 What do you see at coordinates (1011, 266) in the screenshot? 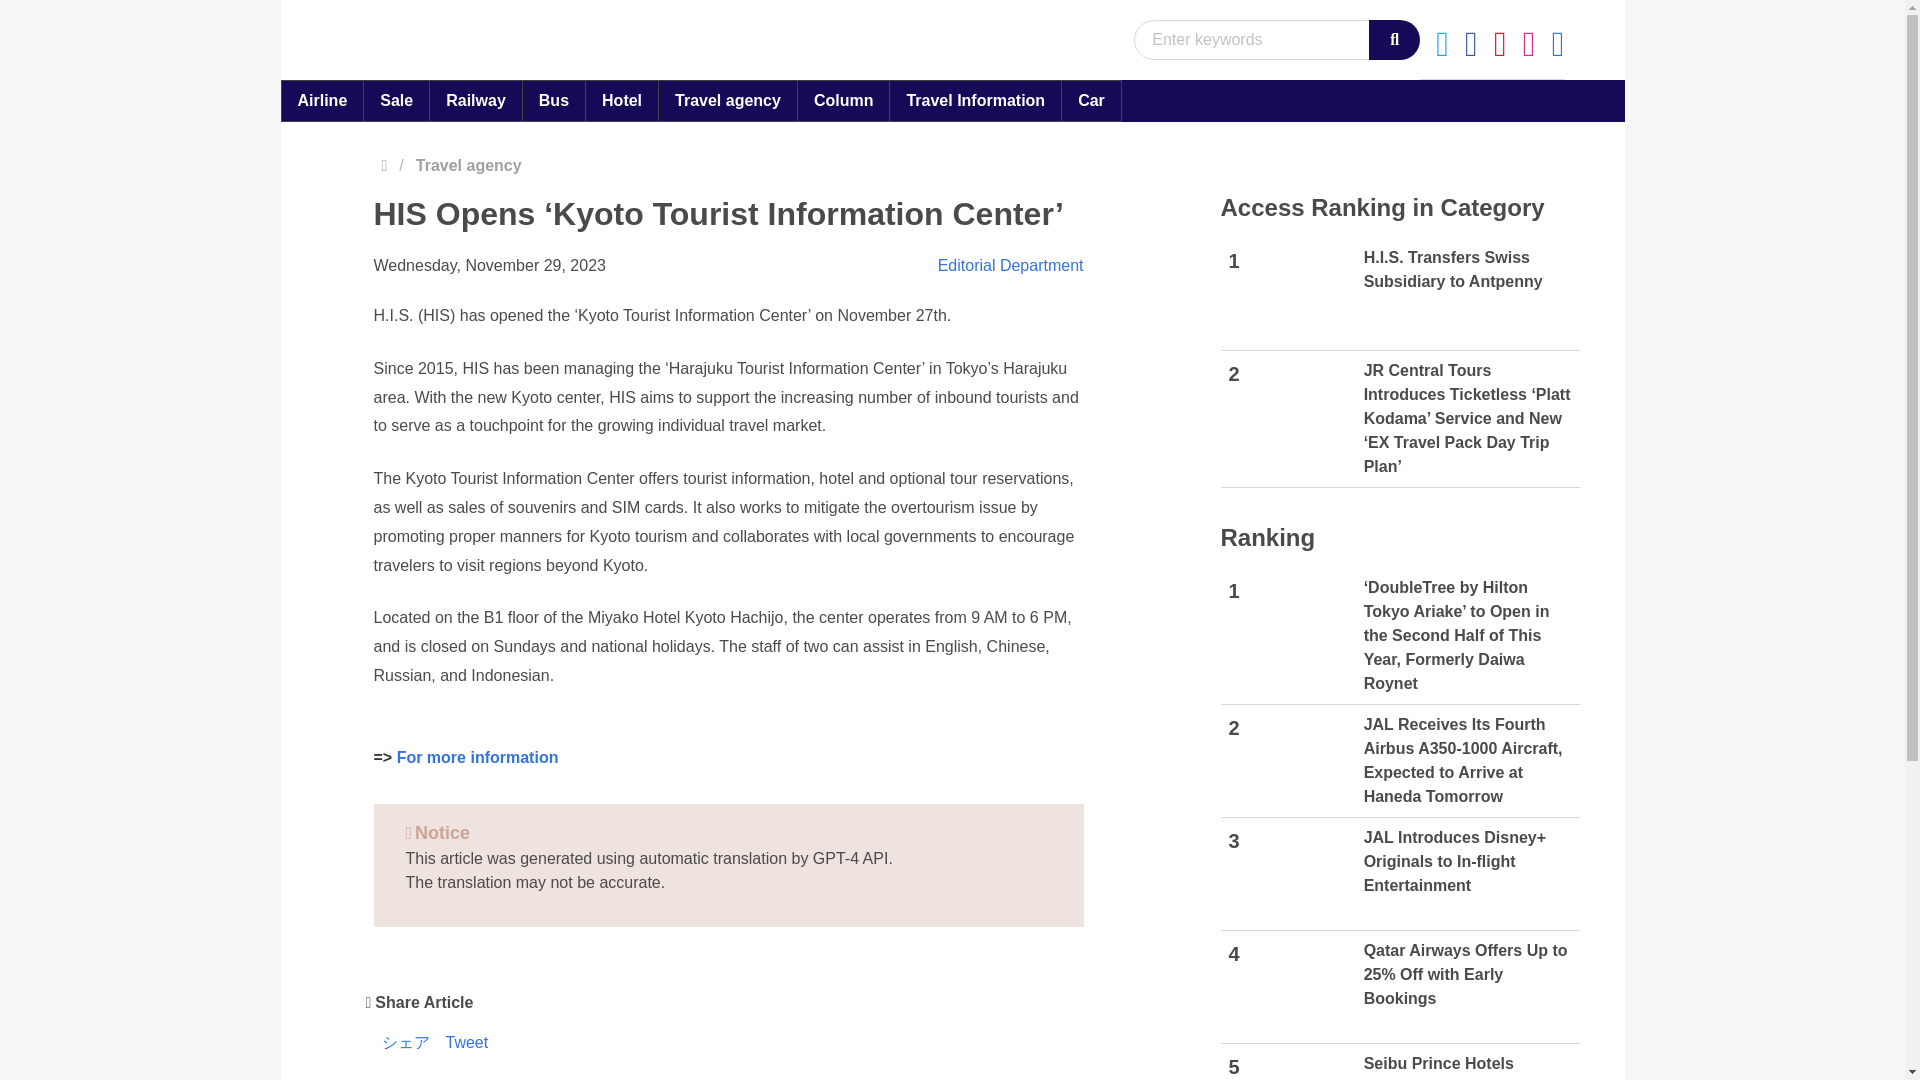
I see `Posts by Editorial Department` at bounding box center [1011, 266].